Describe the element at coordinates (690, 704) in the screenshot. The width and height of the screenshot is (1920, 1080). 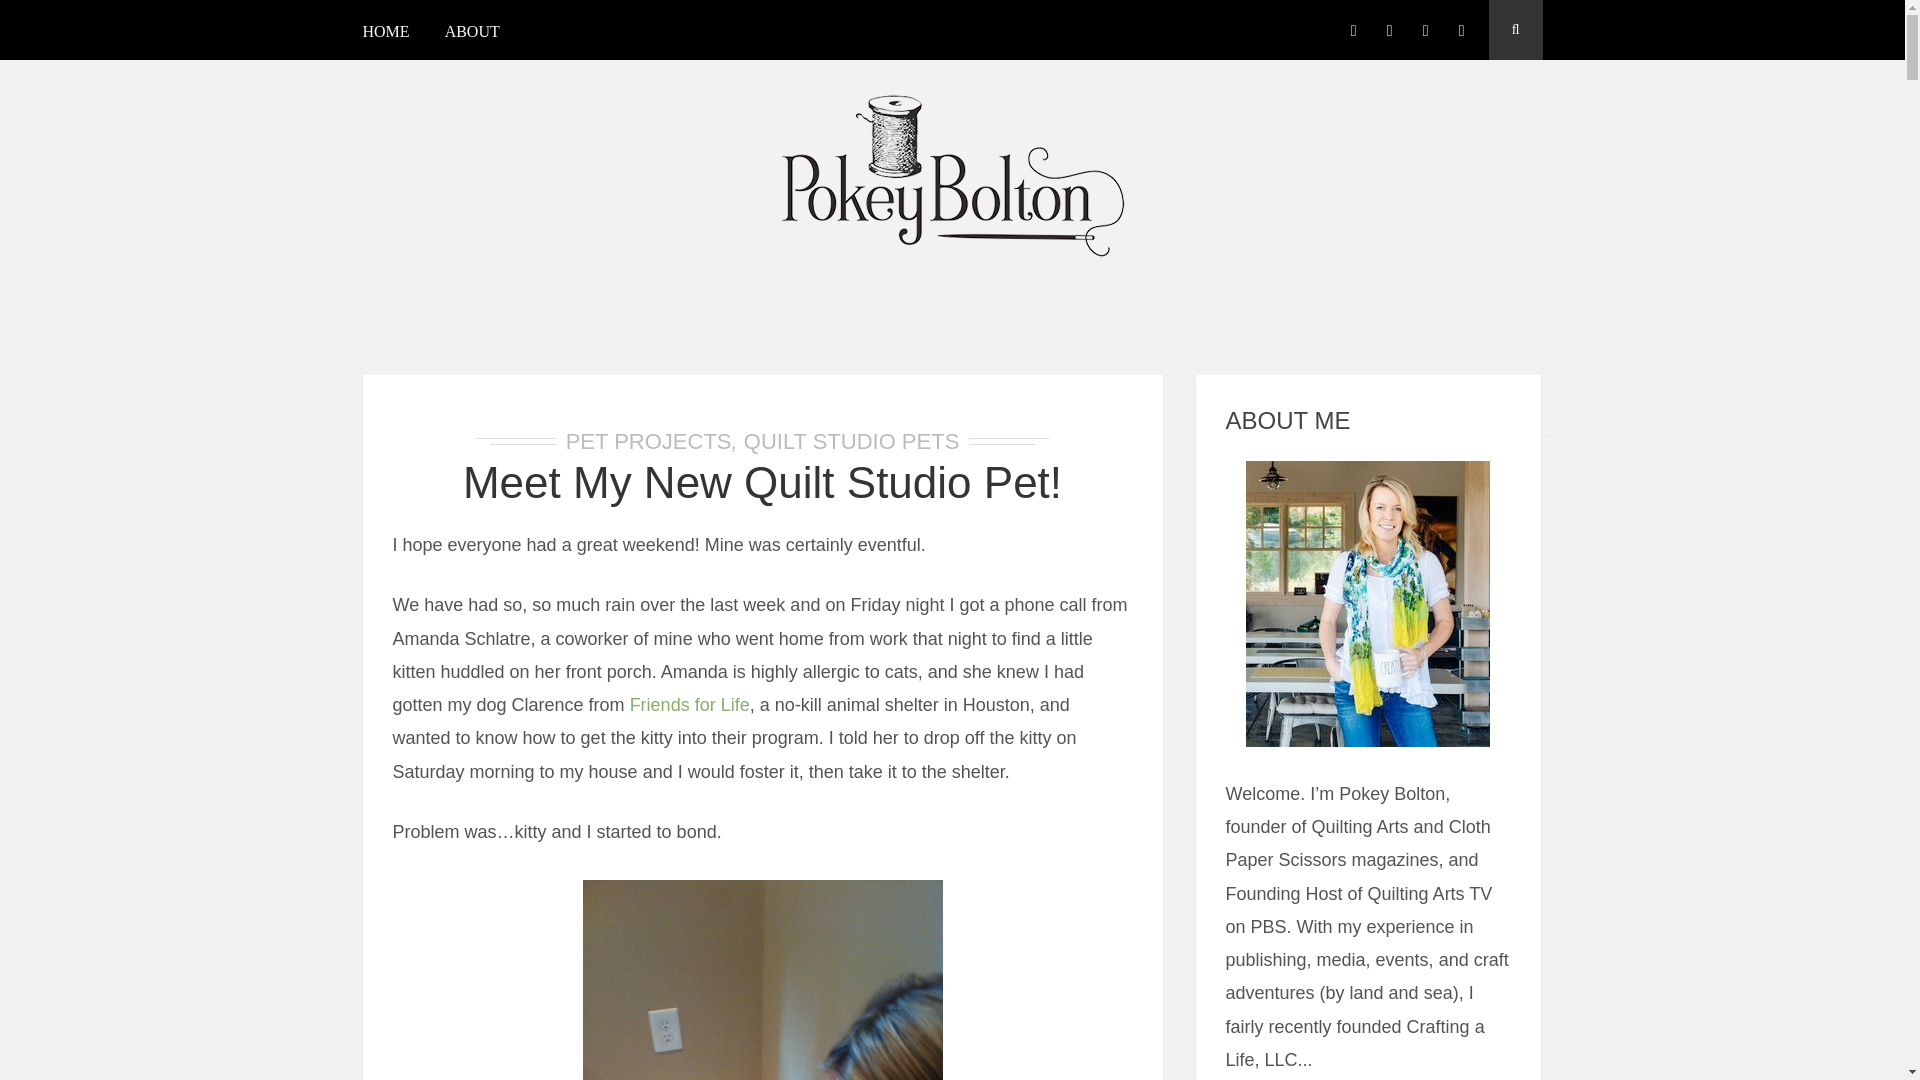
I see `Friends for Life` at that location.